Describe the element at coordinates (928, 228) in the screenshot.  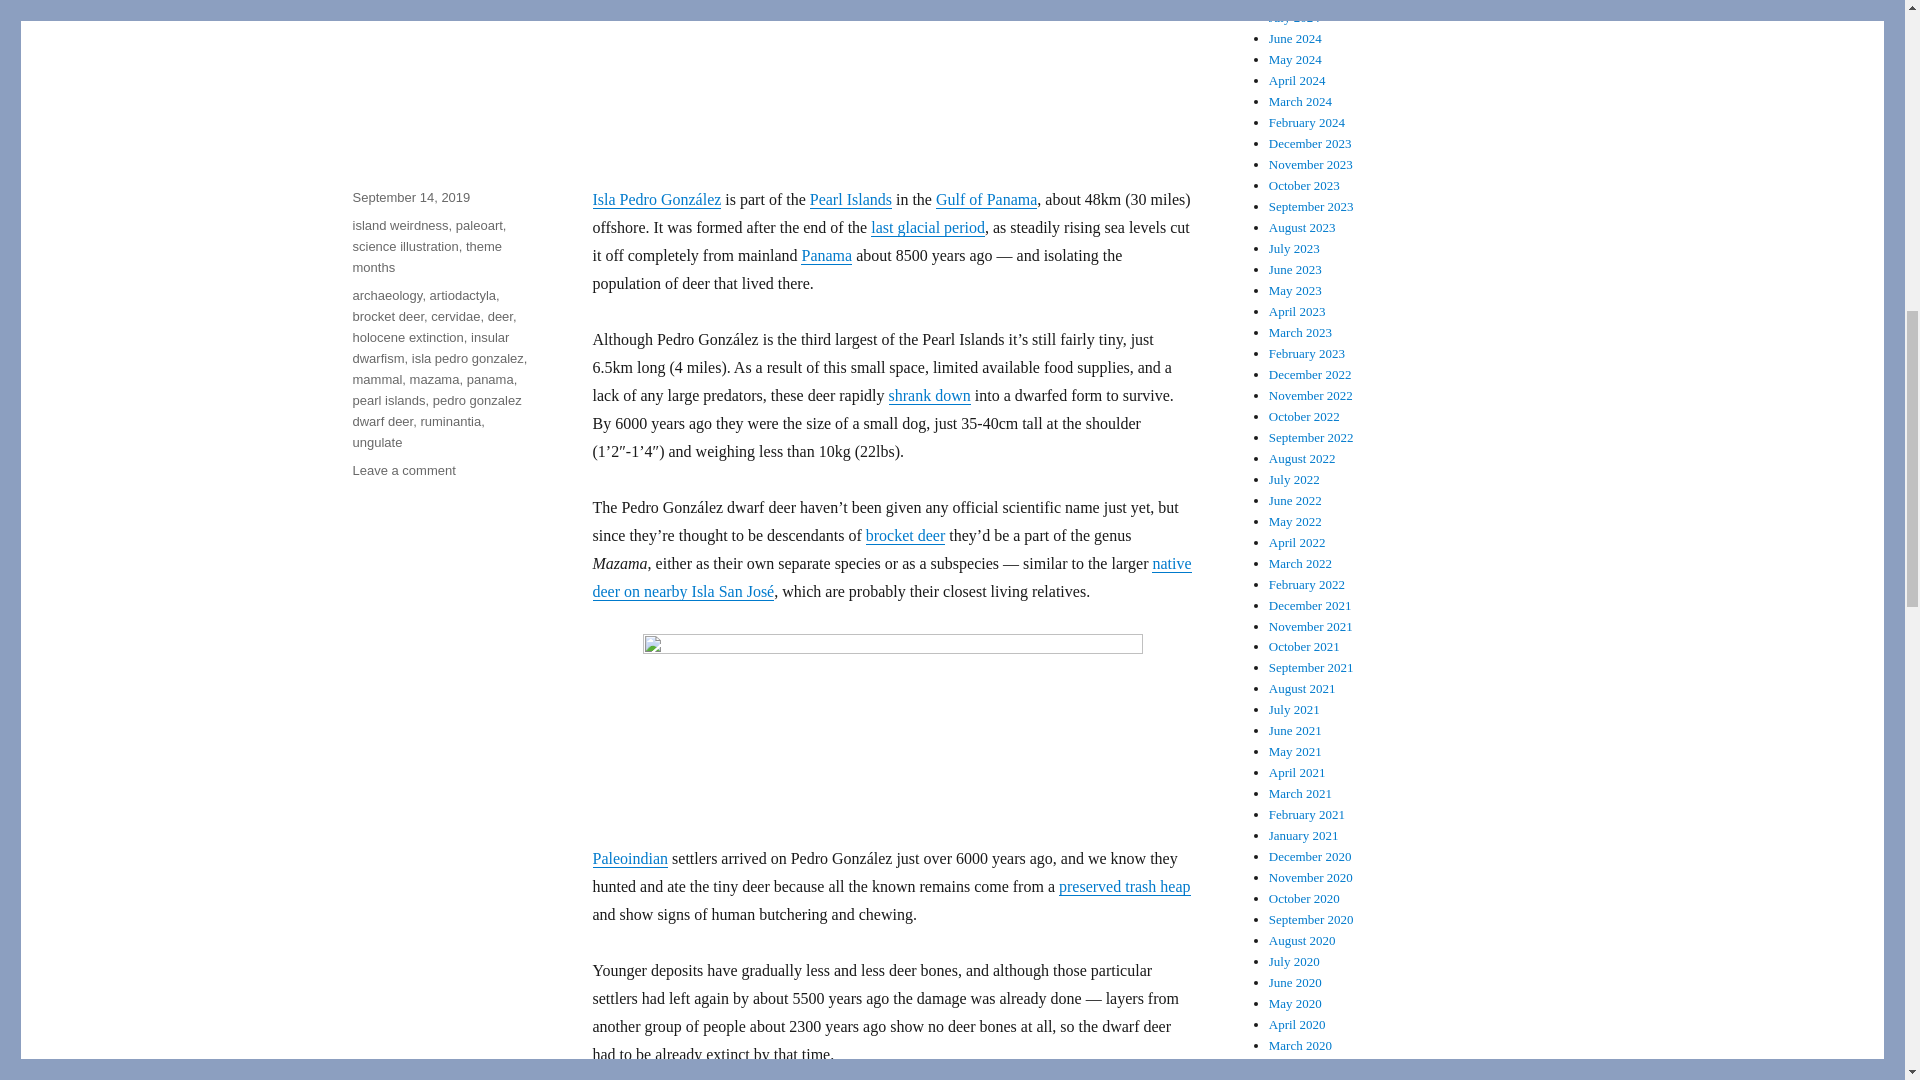
I see `last glacial period` at that location.